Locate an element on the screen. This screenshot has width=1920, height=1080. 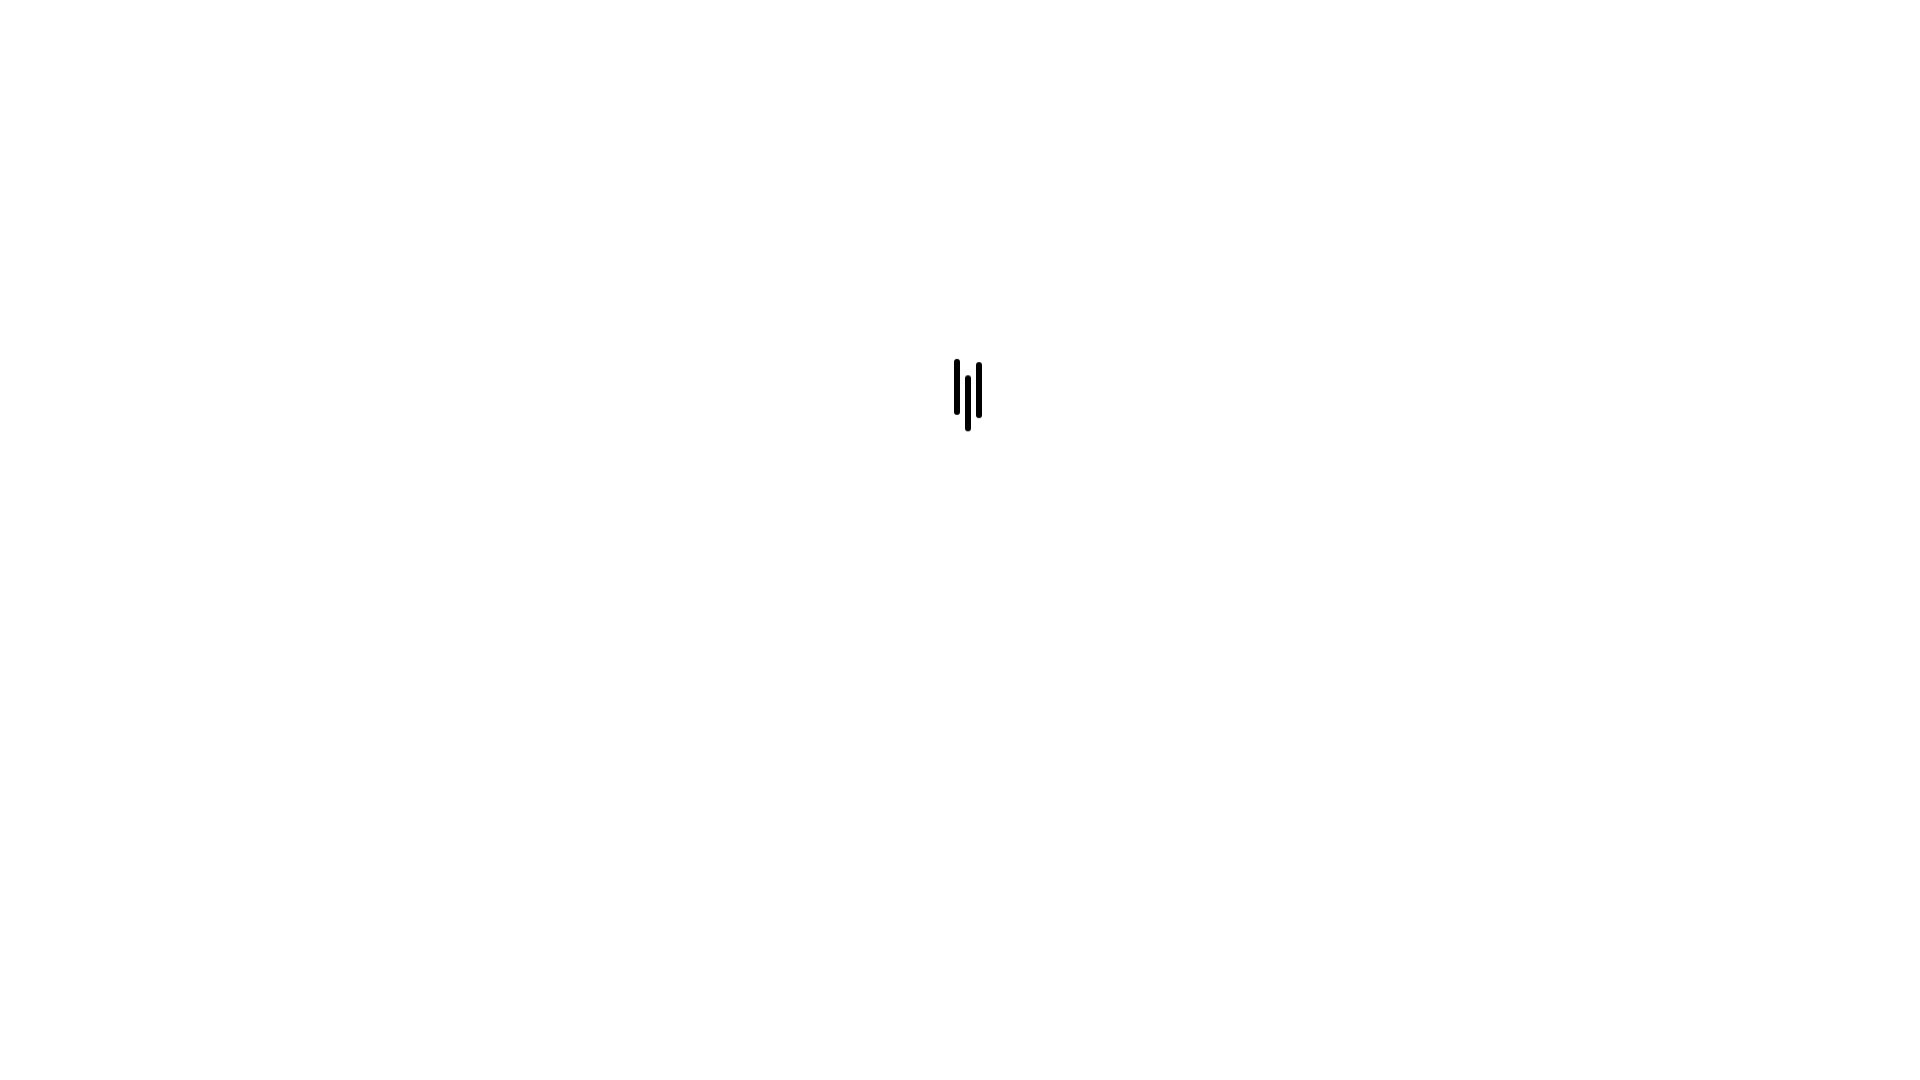
Lost your password? is located at coordinates (871, 612).